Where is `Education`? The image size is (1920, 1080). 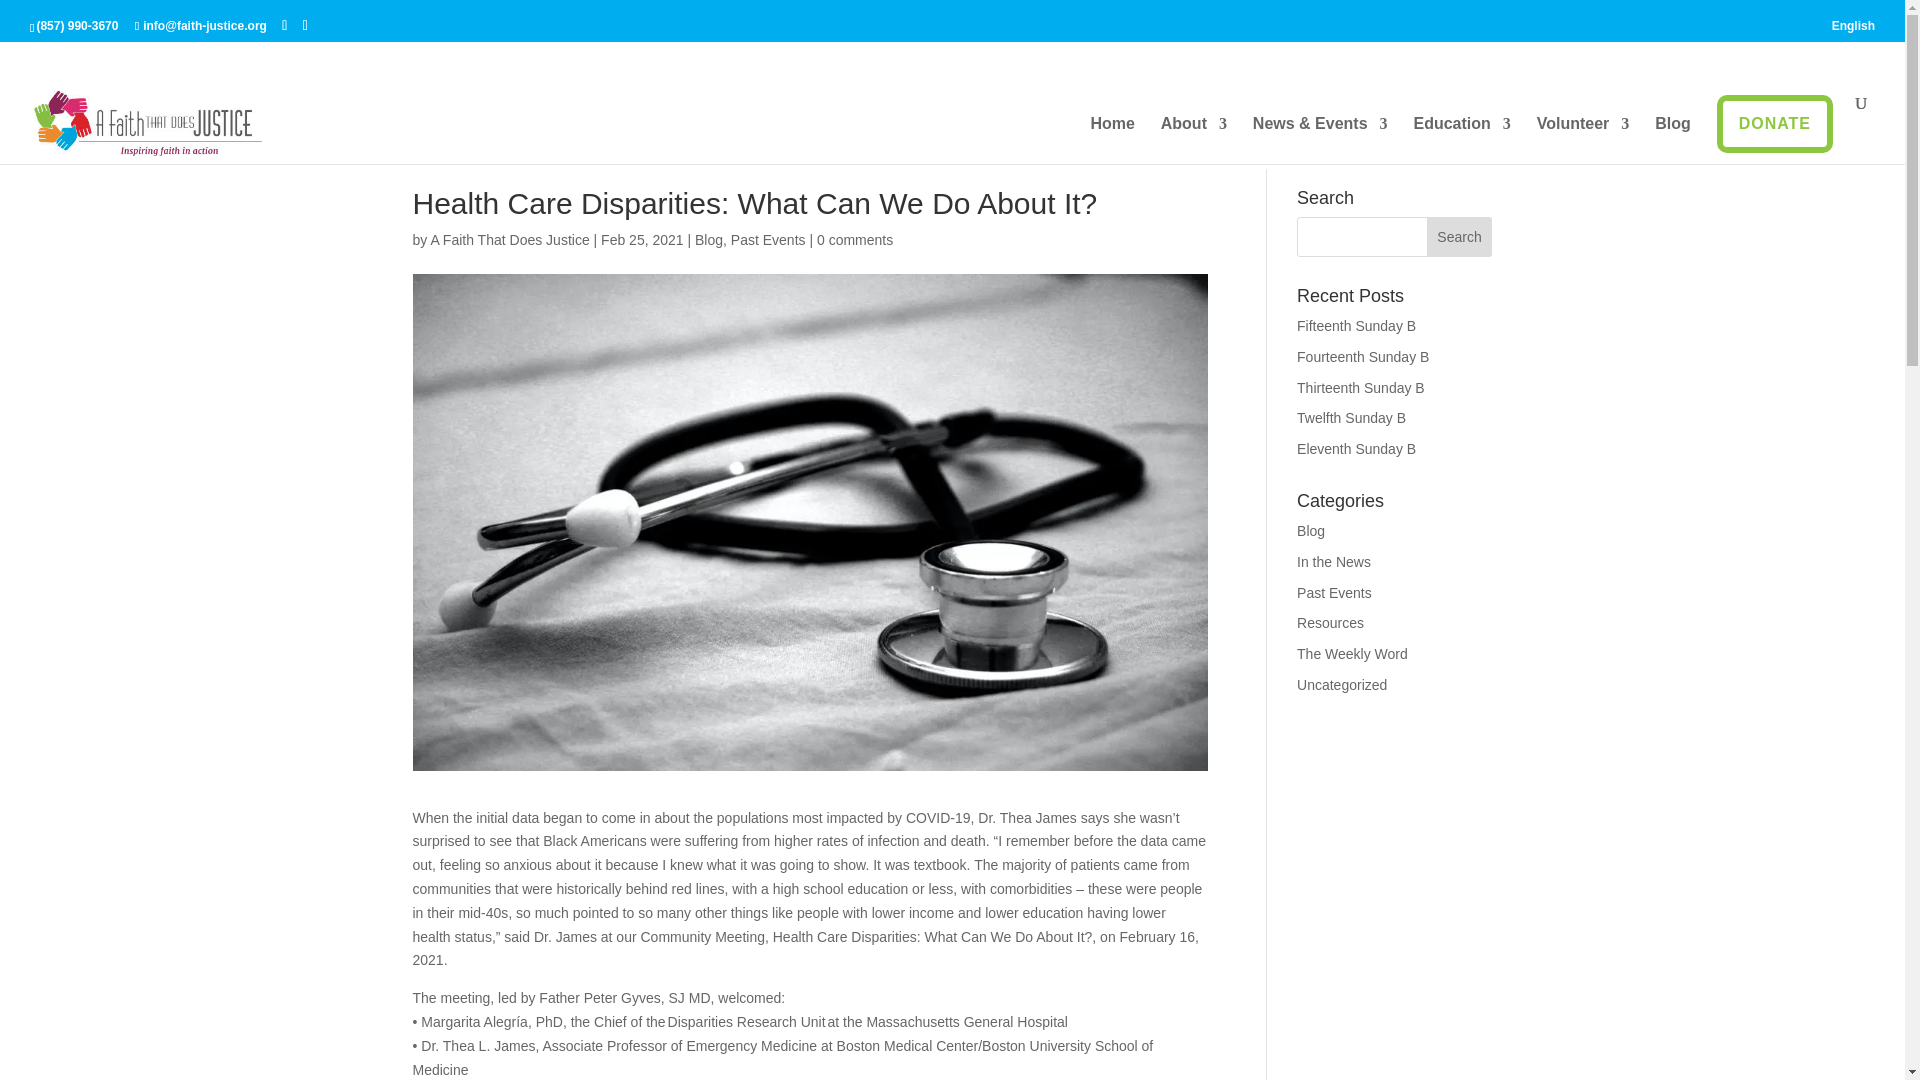 Education is located at coordinates (1461, 140).